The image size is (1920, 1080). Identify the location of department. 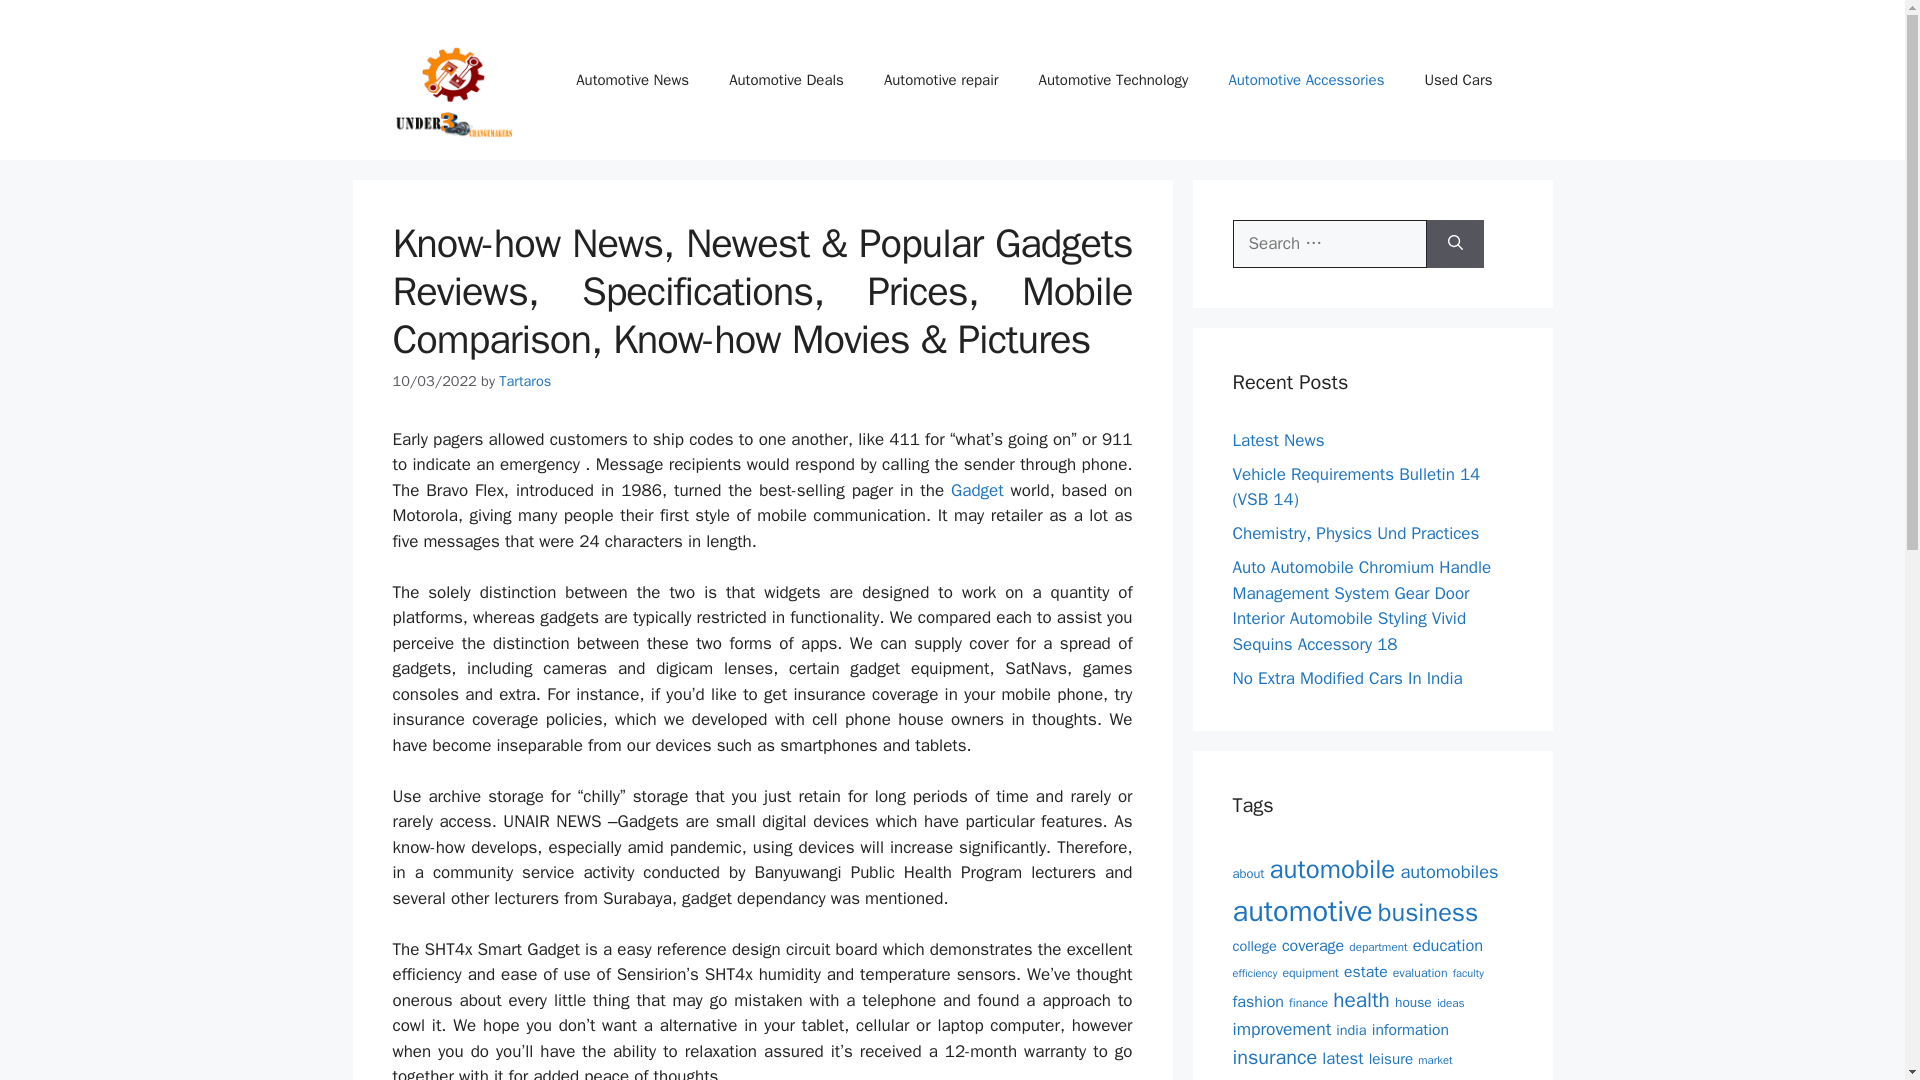
(1378, 946).